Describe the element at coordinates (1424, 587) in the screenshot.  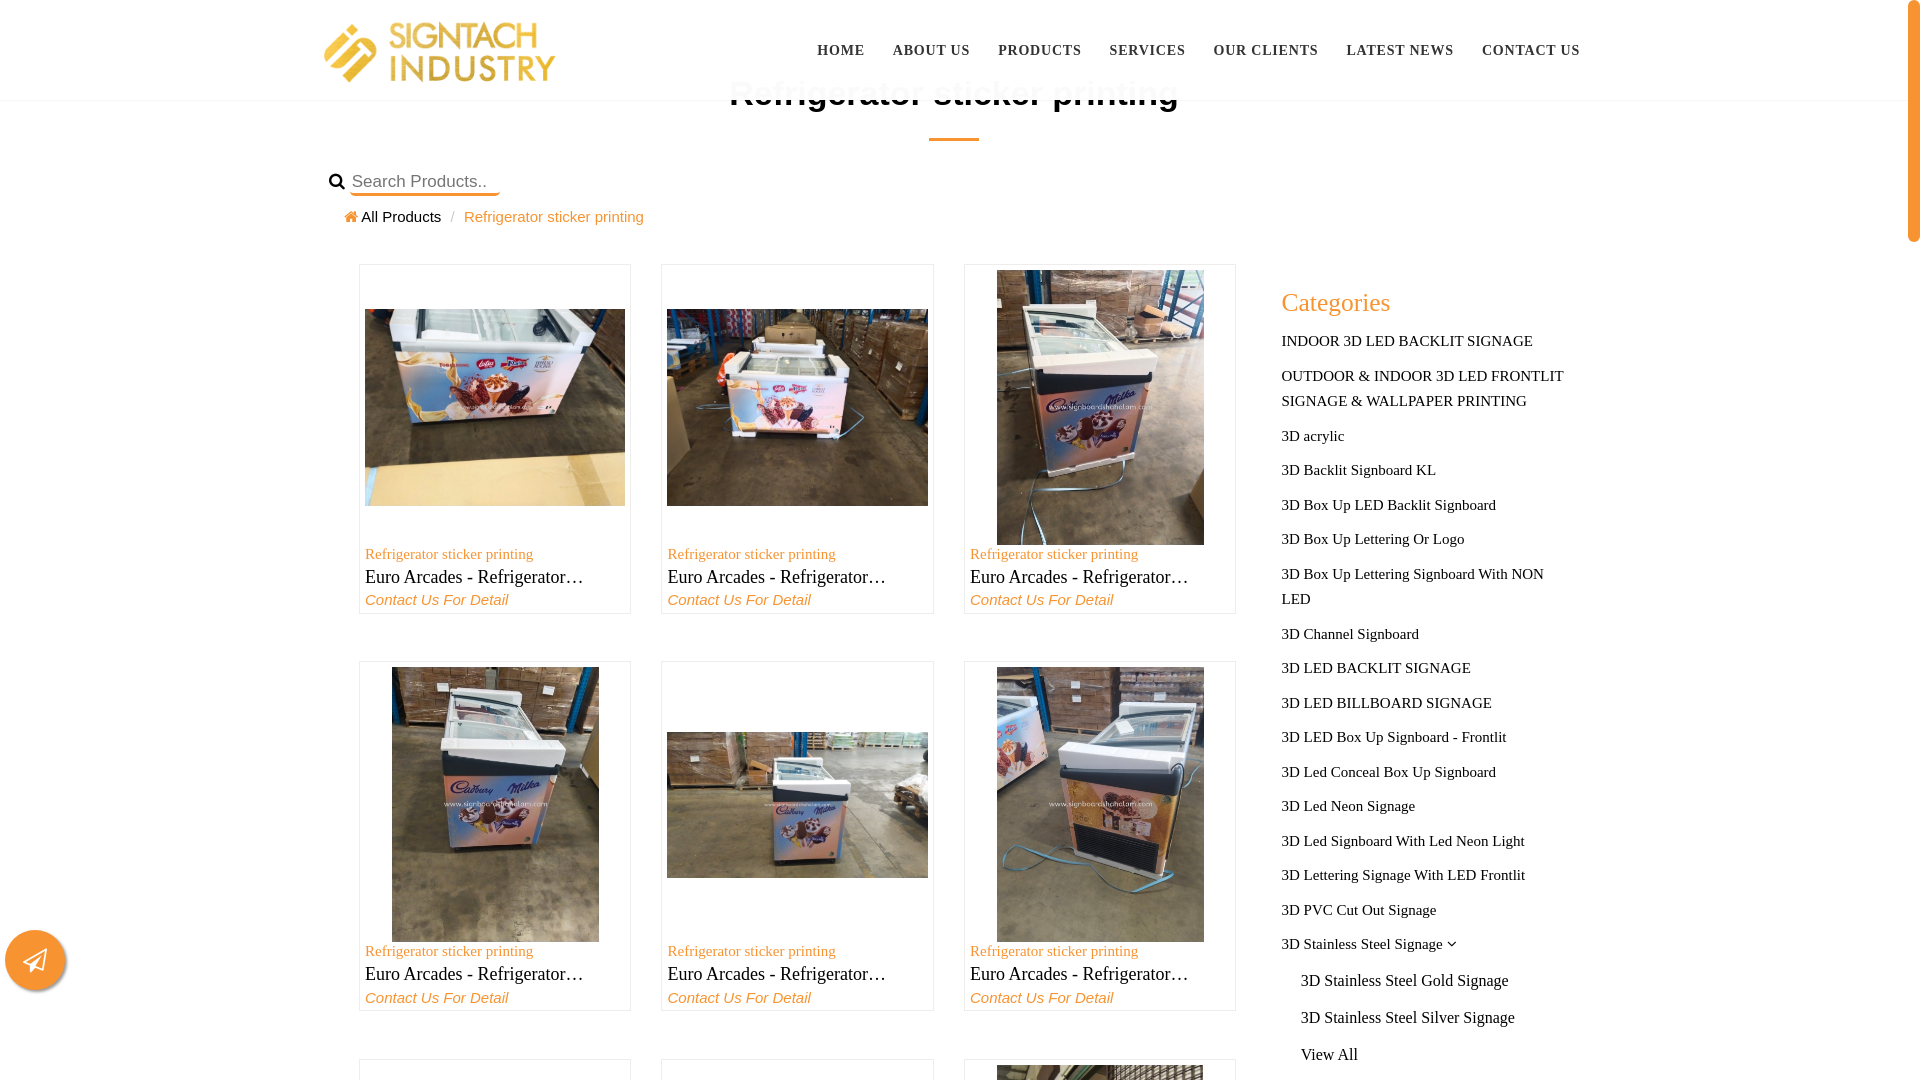
I see `3D Box Up Lettering Signboard With NON LED` at that location.